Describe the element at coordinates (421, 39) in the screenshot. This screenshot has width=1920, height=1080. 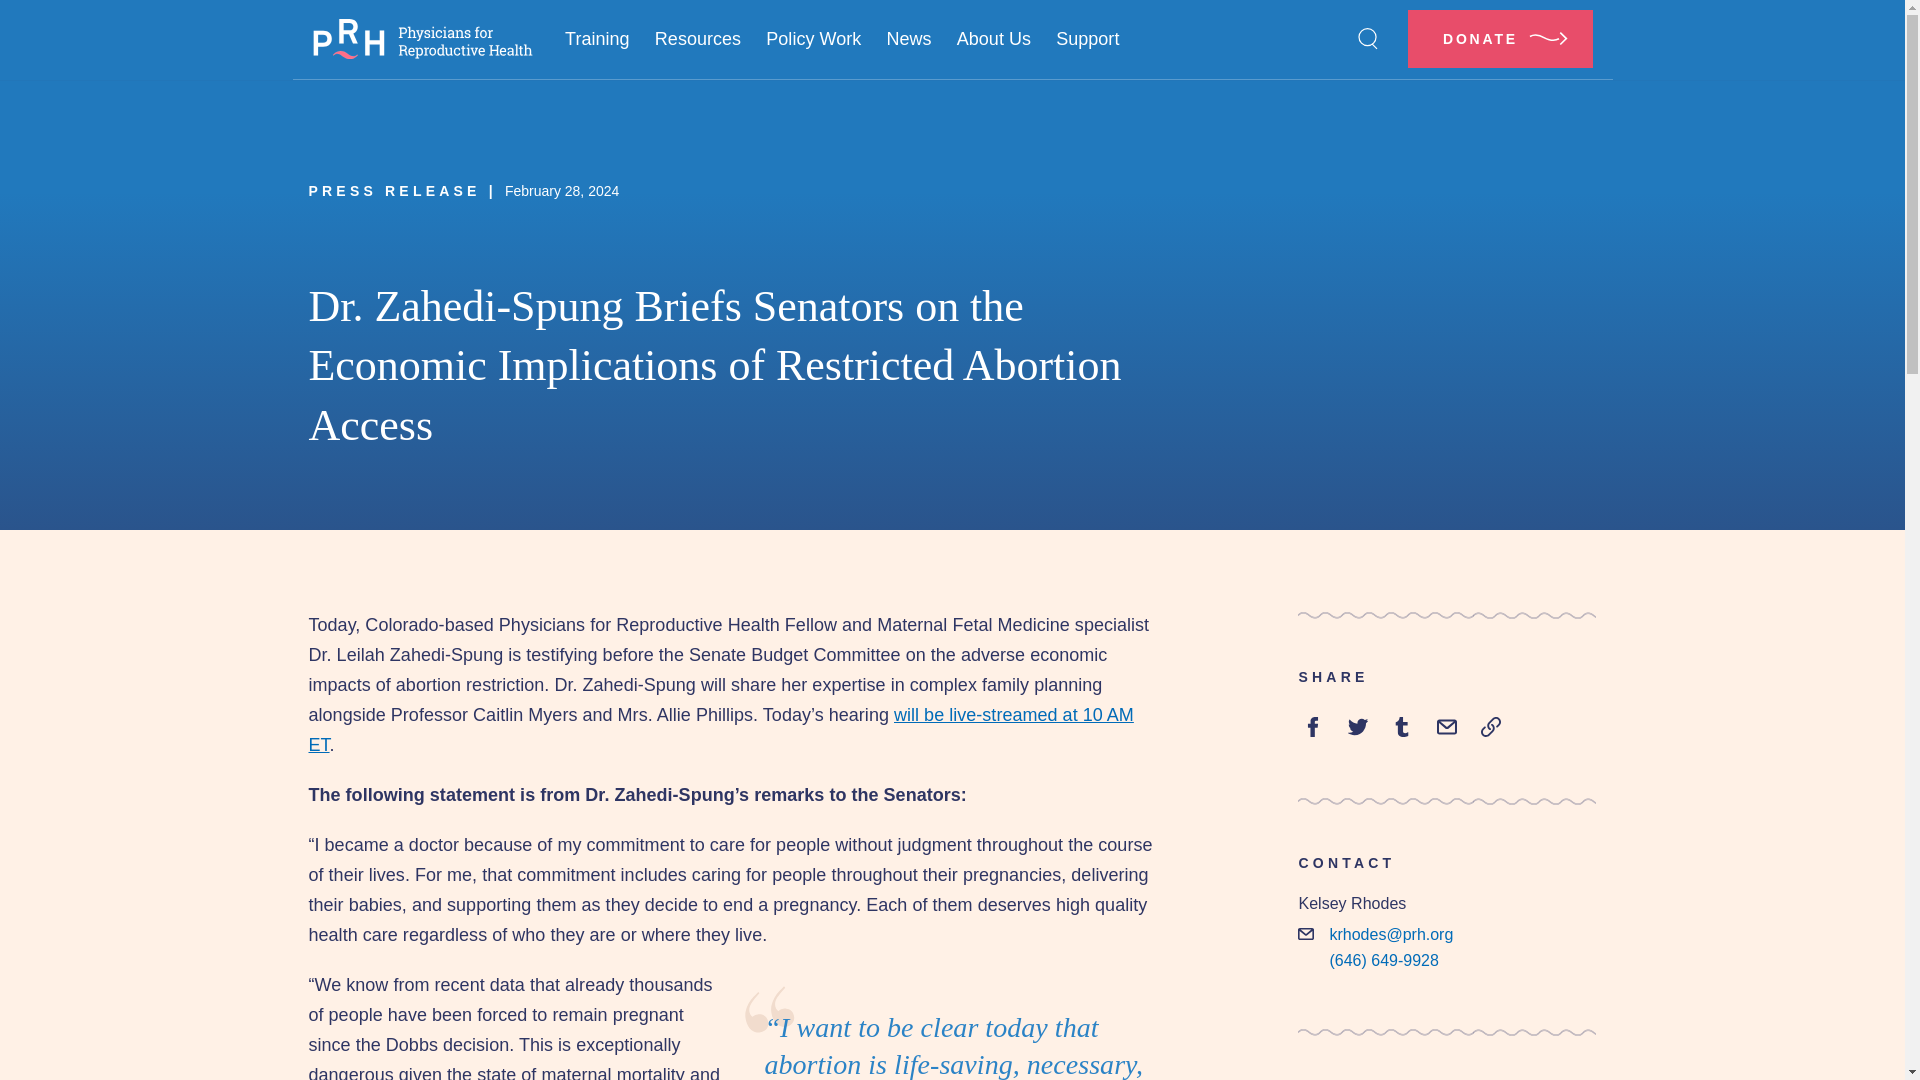
I see `Physicians for Reproductive Health: Homepage` at that location.